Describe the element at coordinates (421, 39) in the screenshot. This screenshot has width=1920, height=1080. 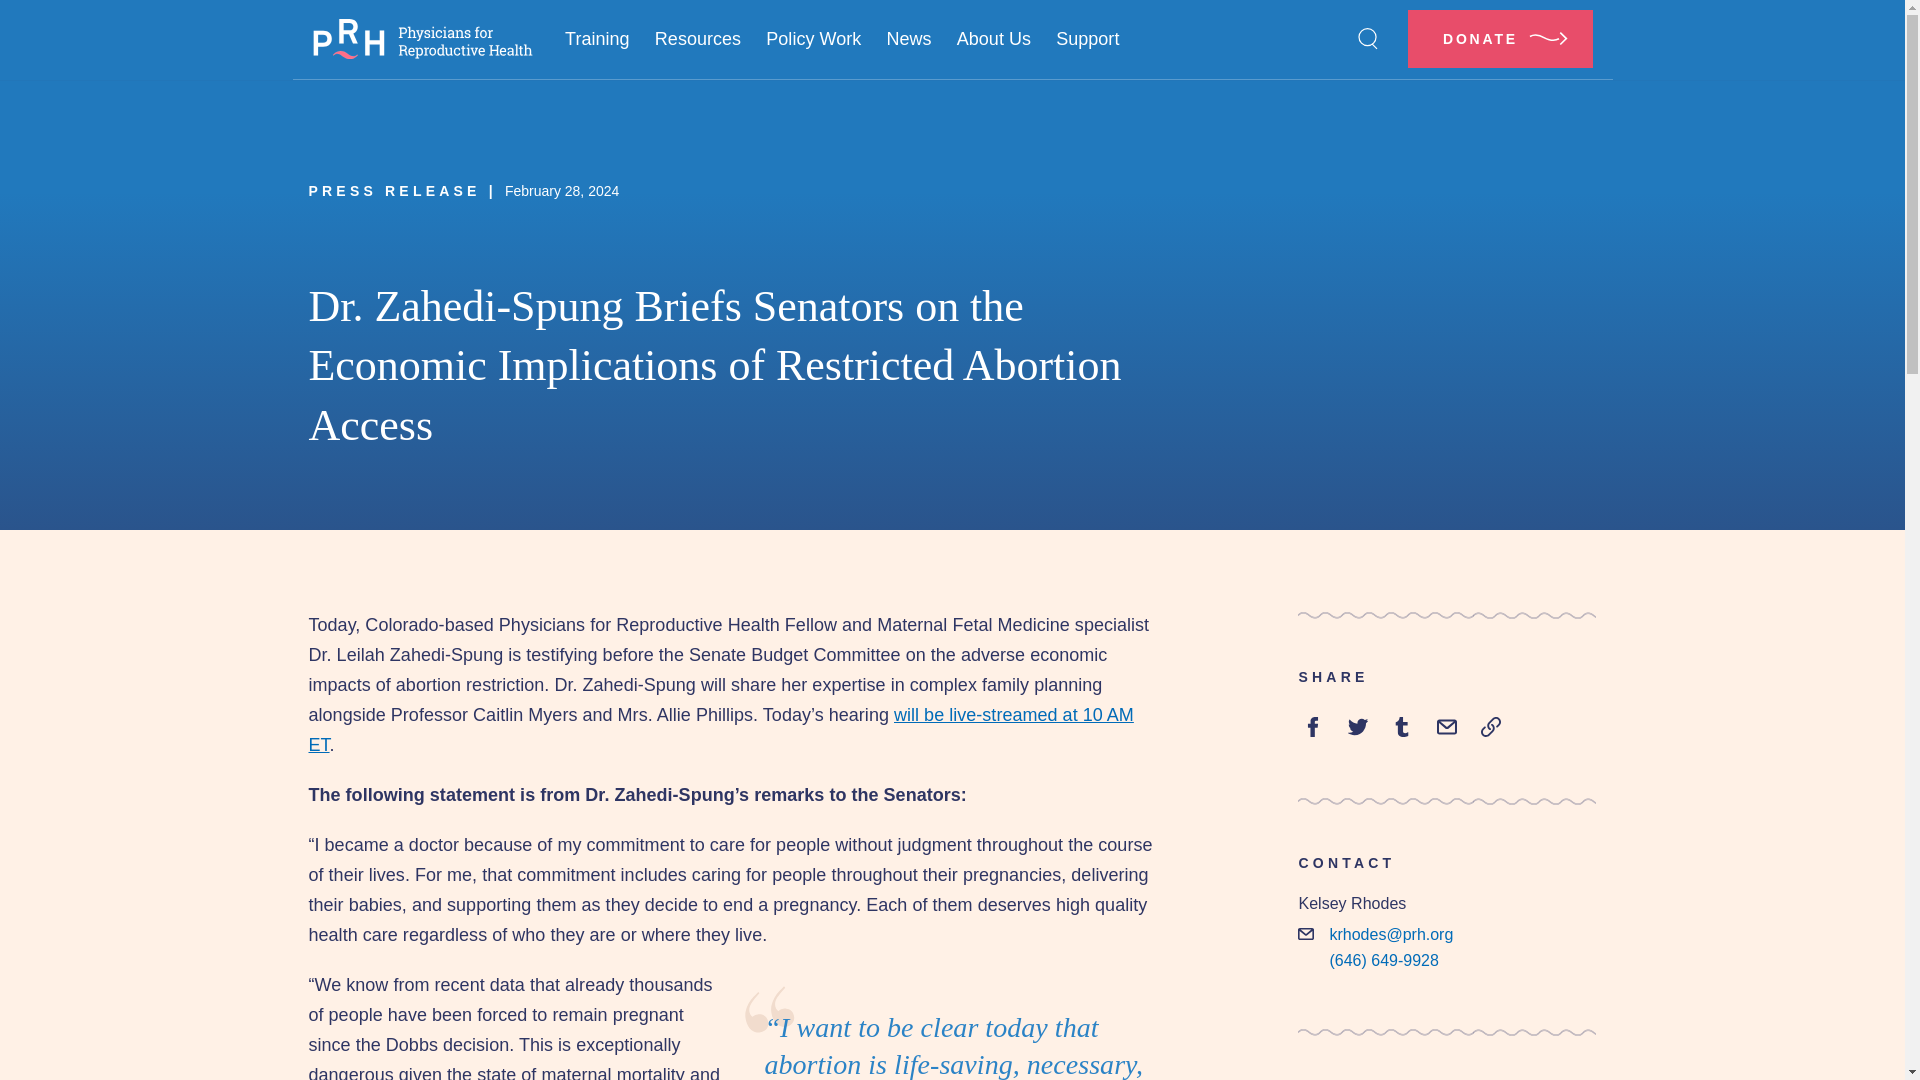
I see `Physicians for Reproductive Health: Homepage` at that location.